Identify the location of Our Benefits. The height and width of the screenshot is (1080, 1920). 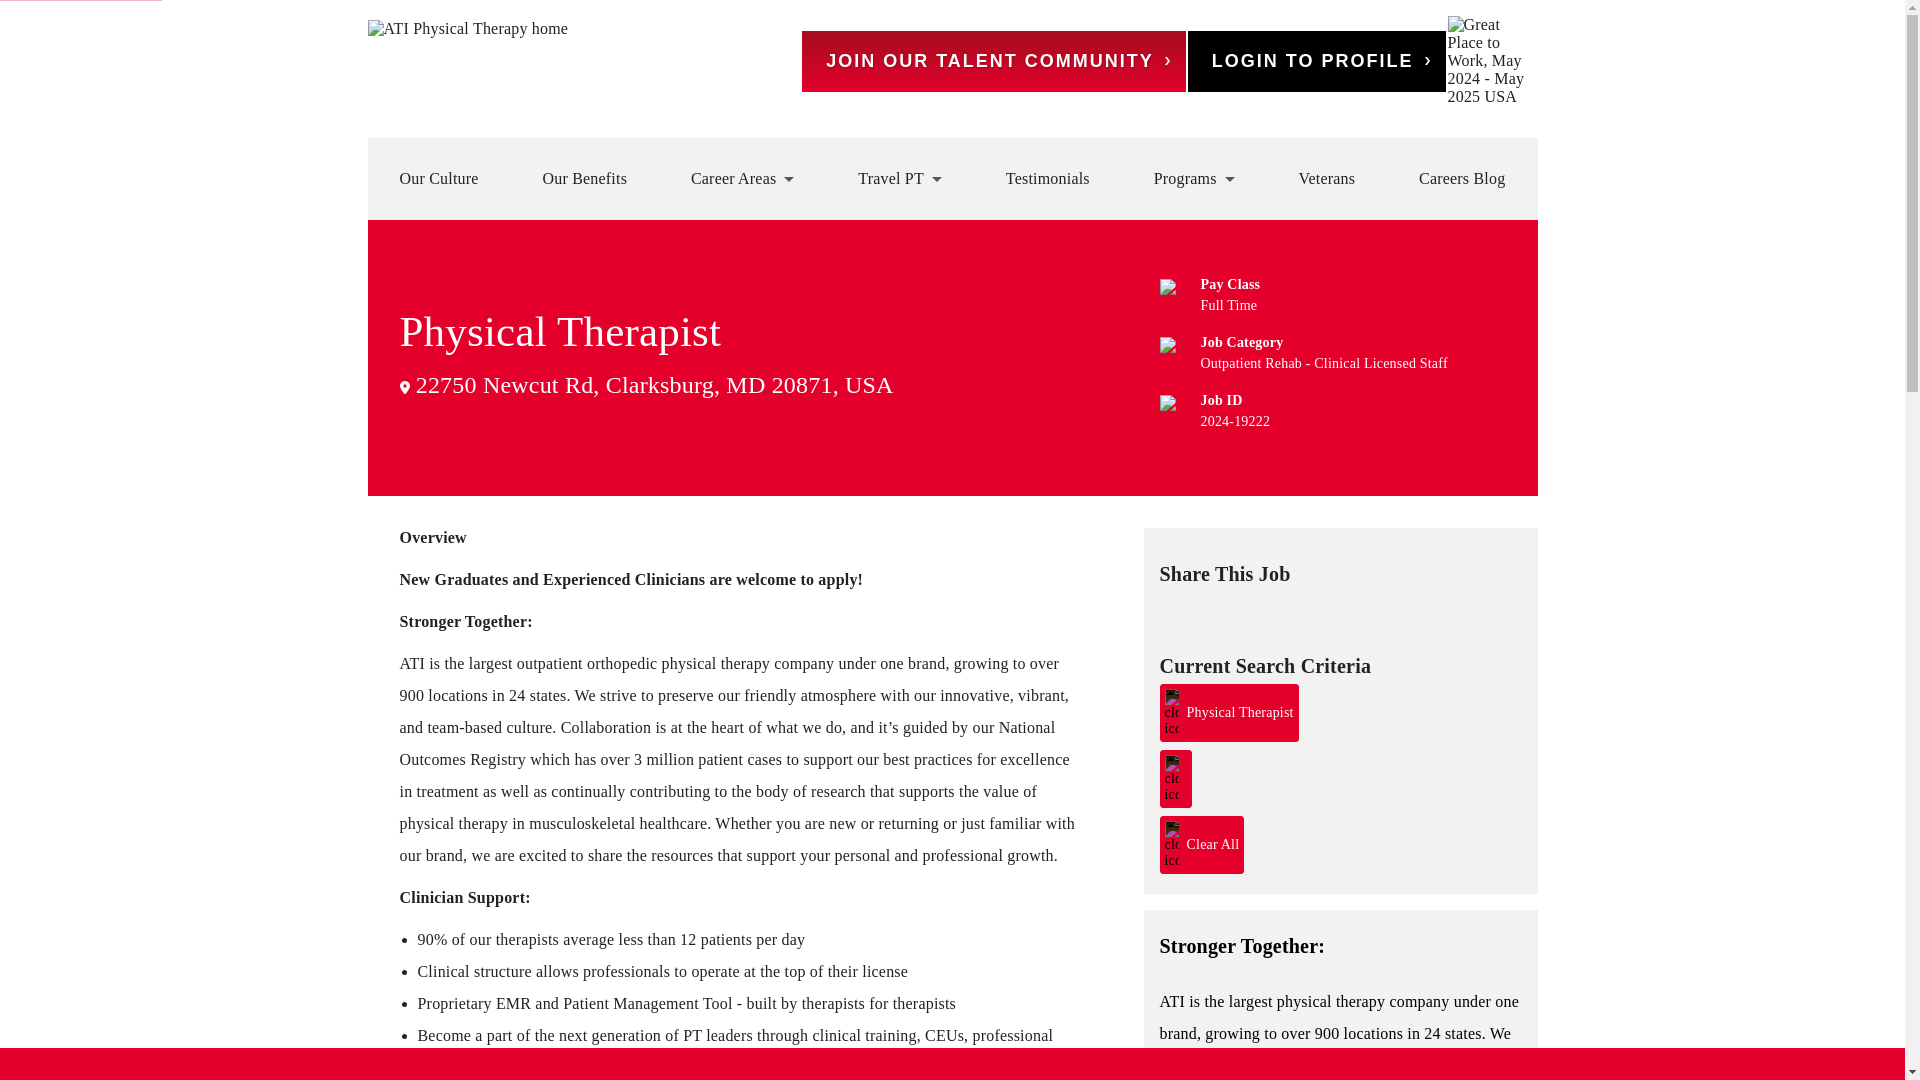
(584, 178).